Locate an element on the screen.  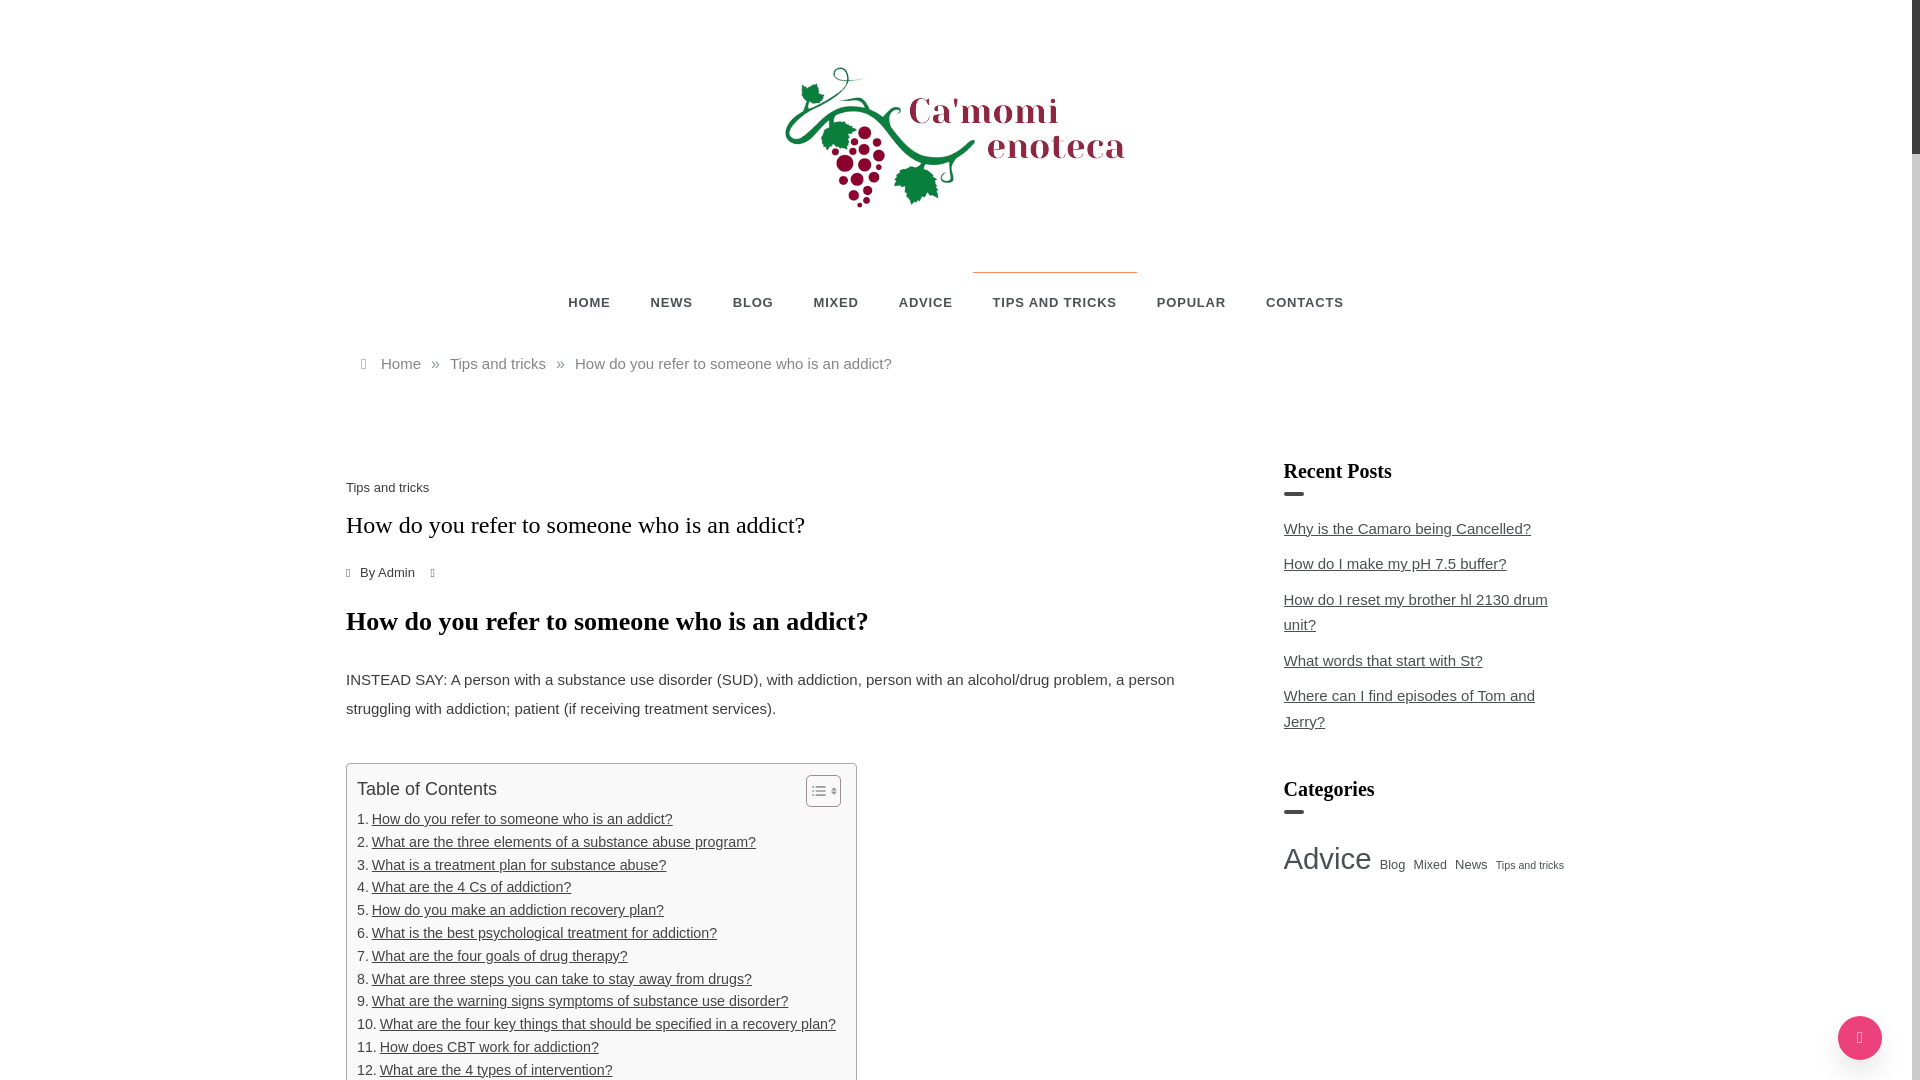
What is a treatment plan for substance abuse? is located at coordinates (512, 865).